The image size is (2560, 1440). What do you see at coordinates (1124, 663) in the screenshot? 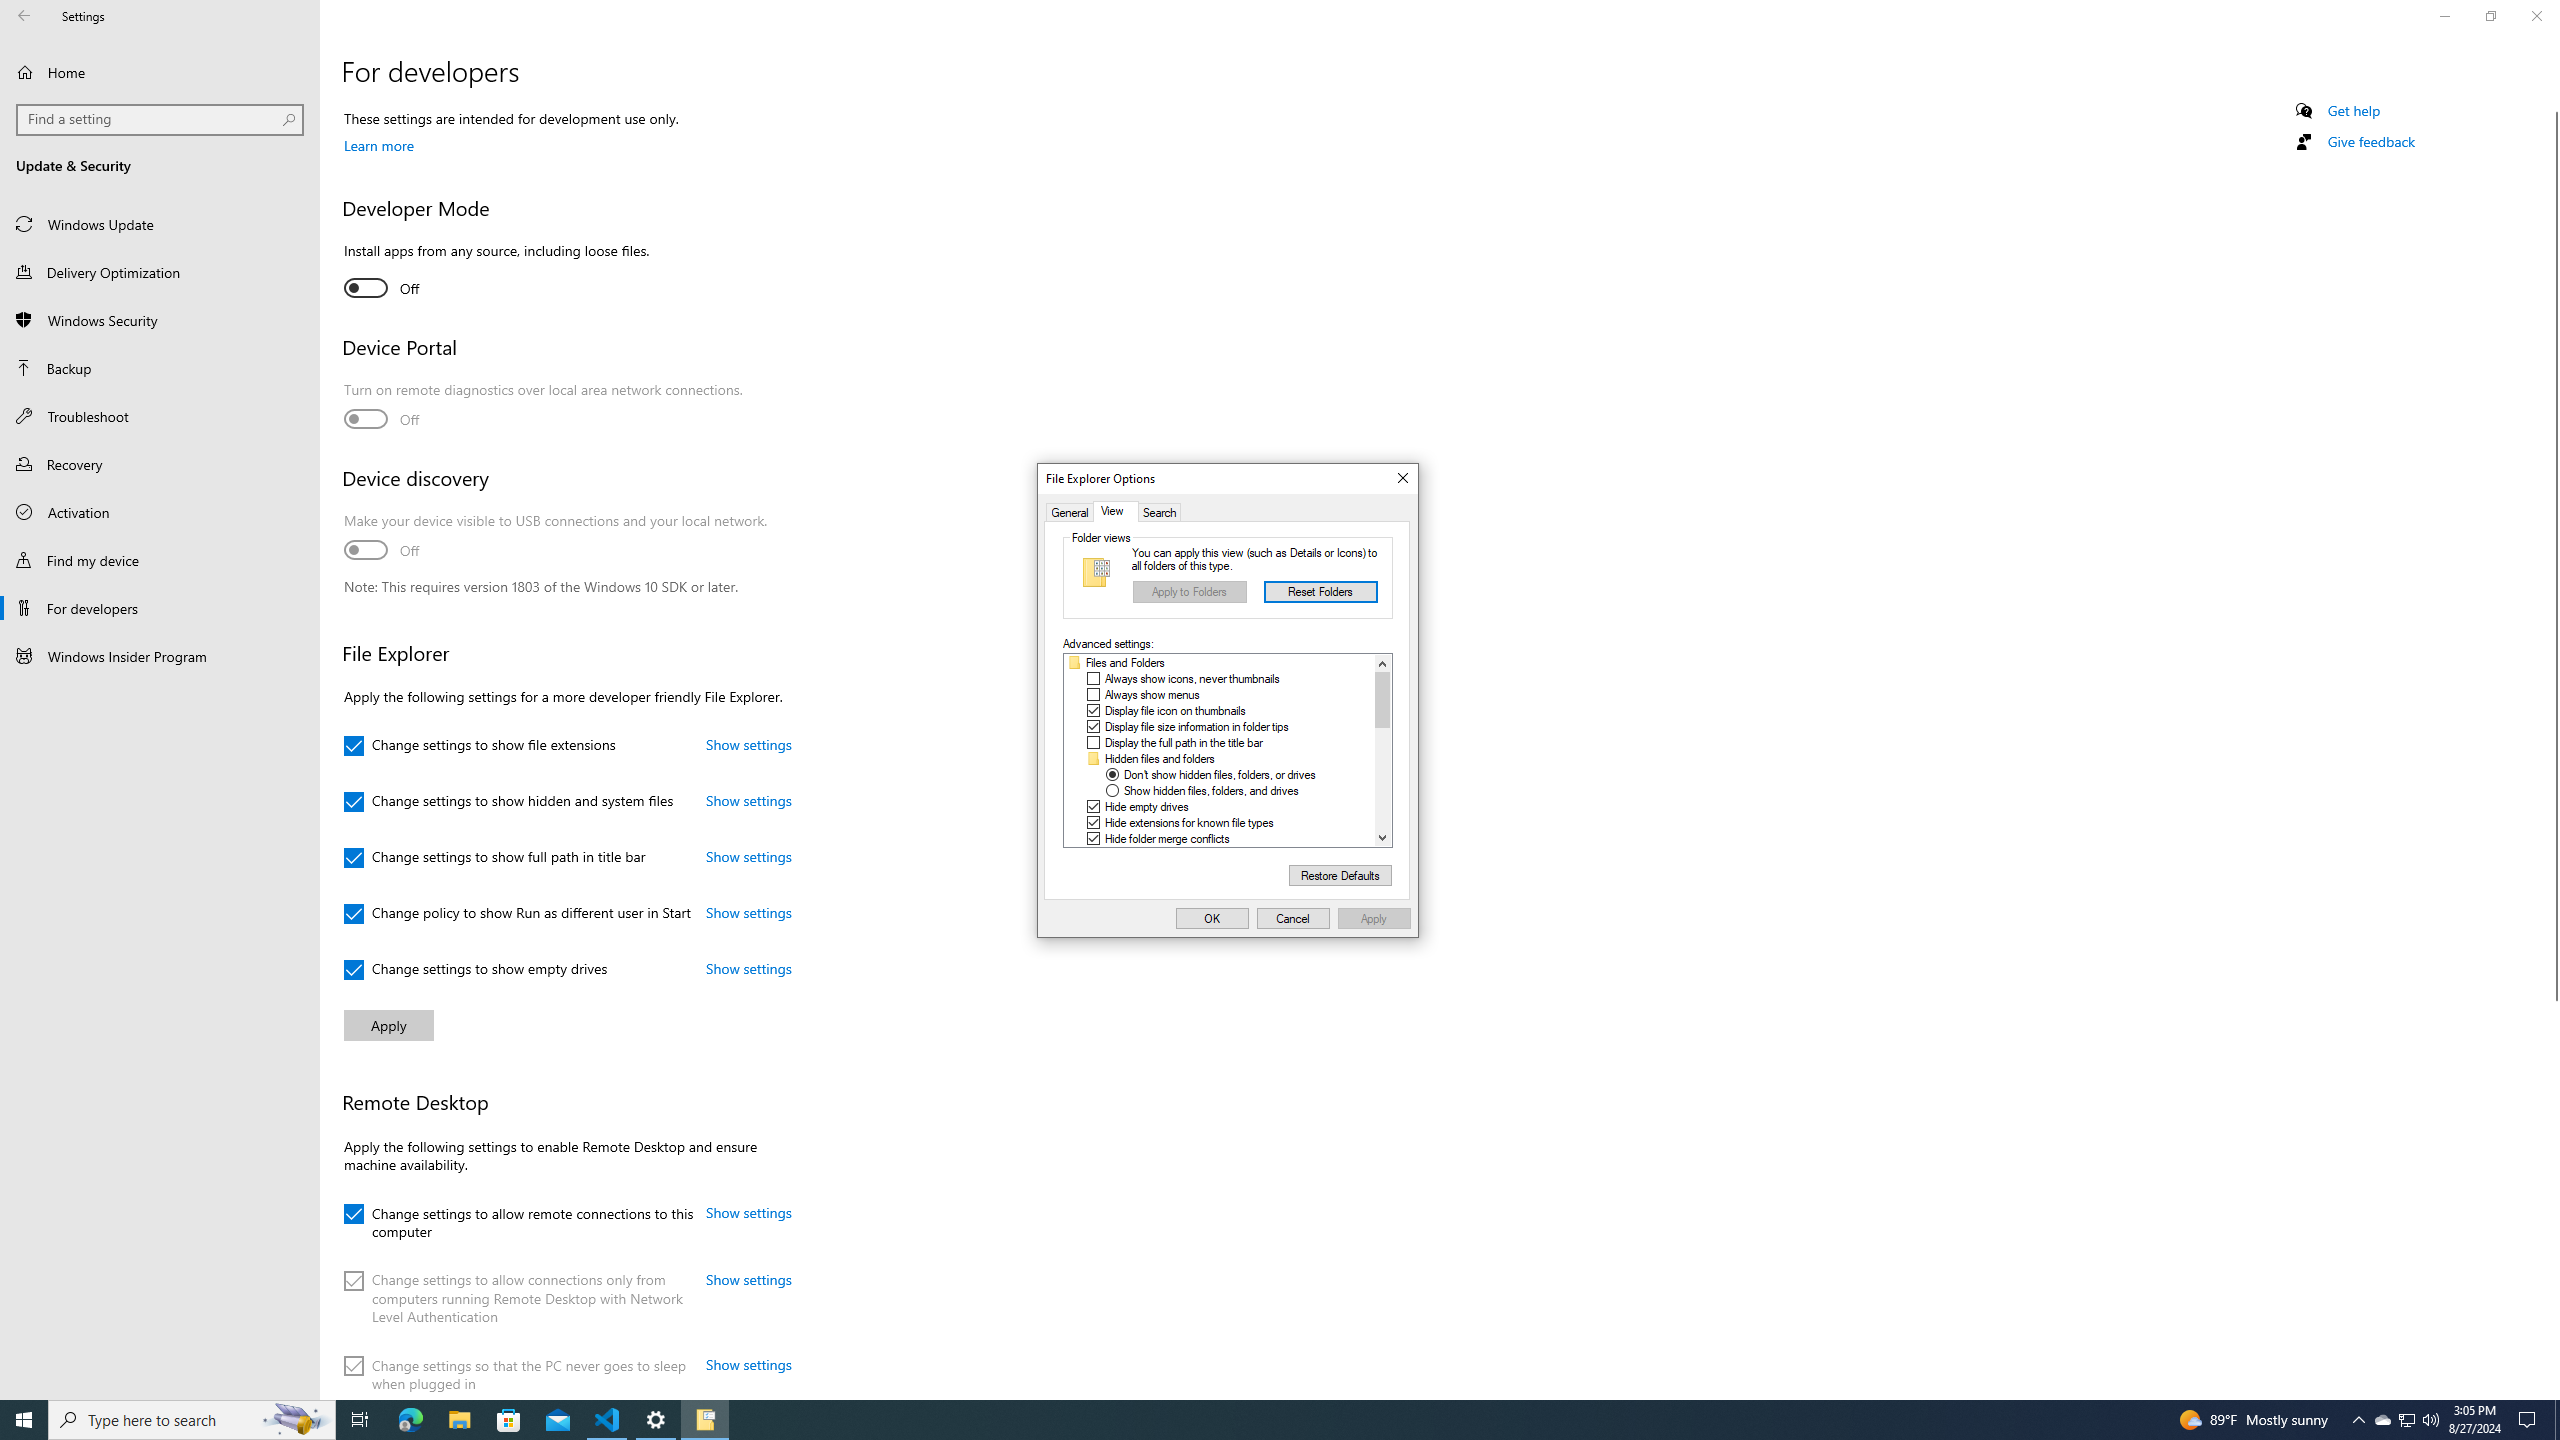
I see `Files and Folders` at bounding box center [1124, 663].